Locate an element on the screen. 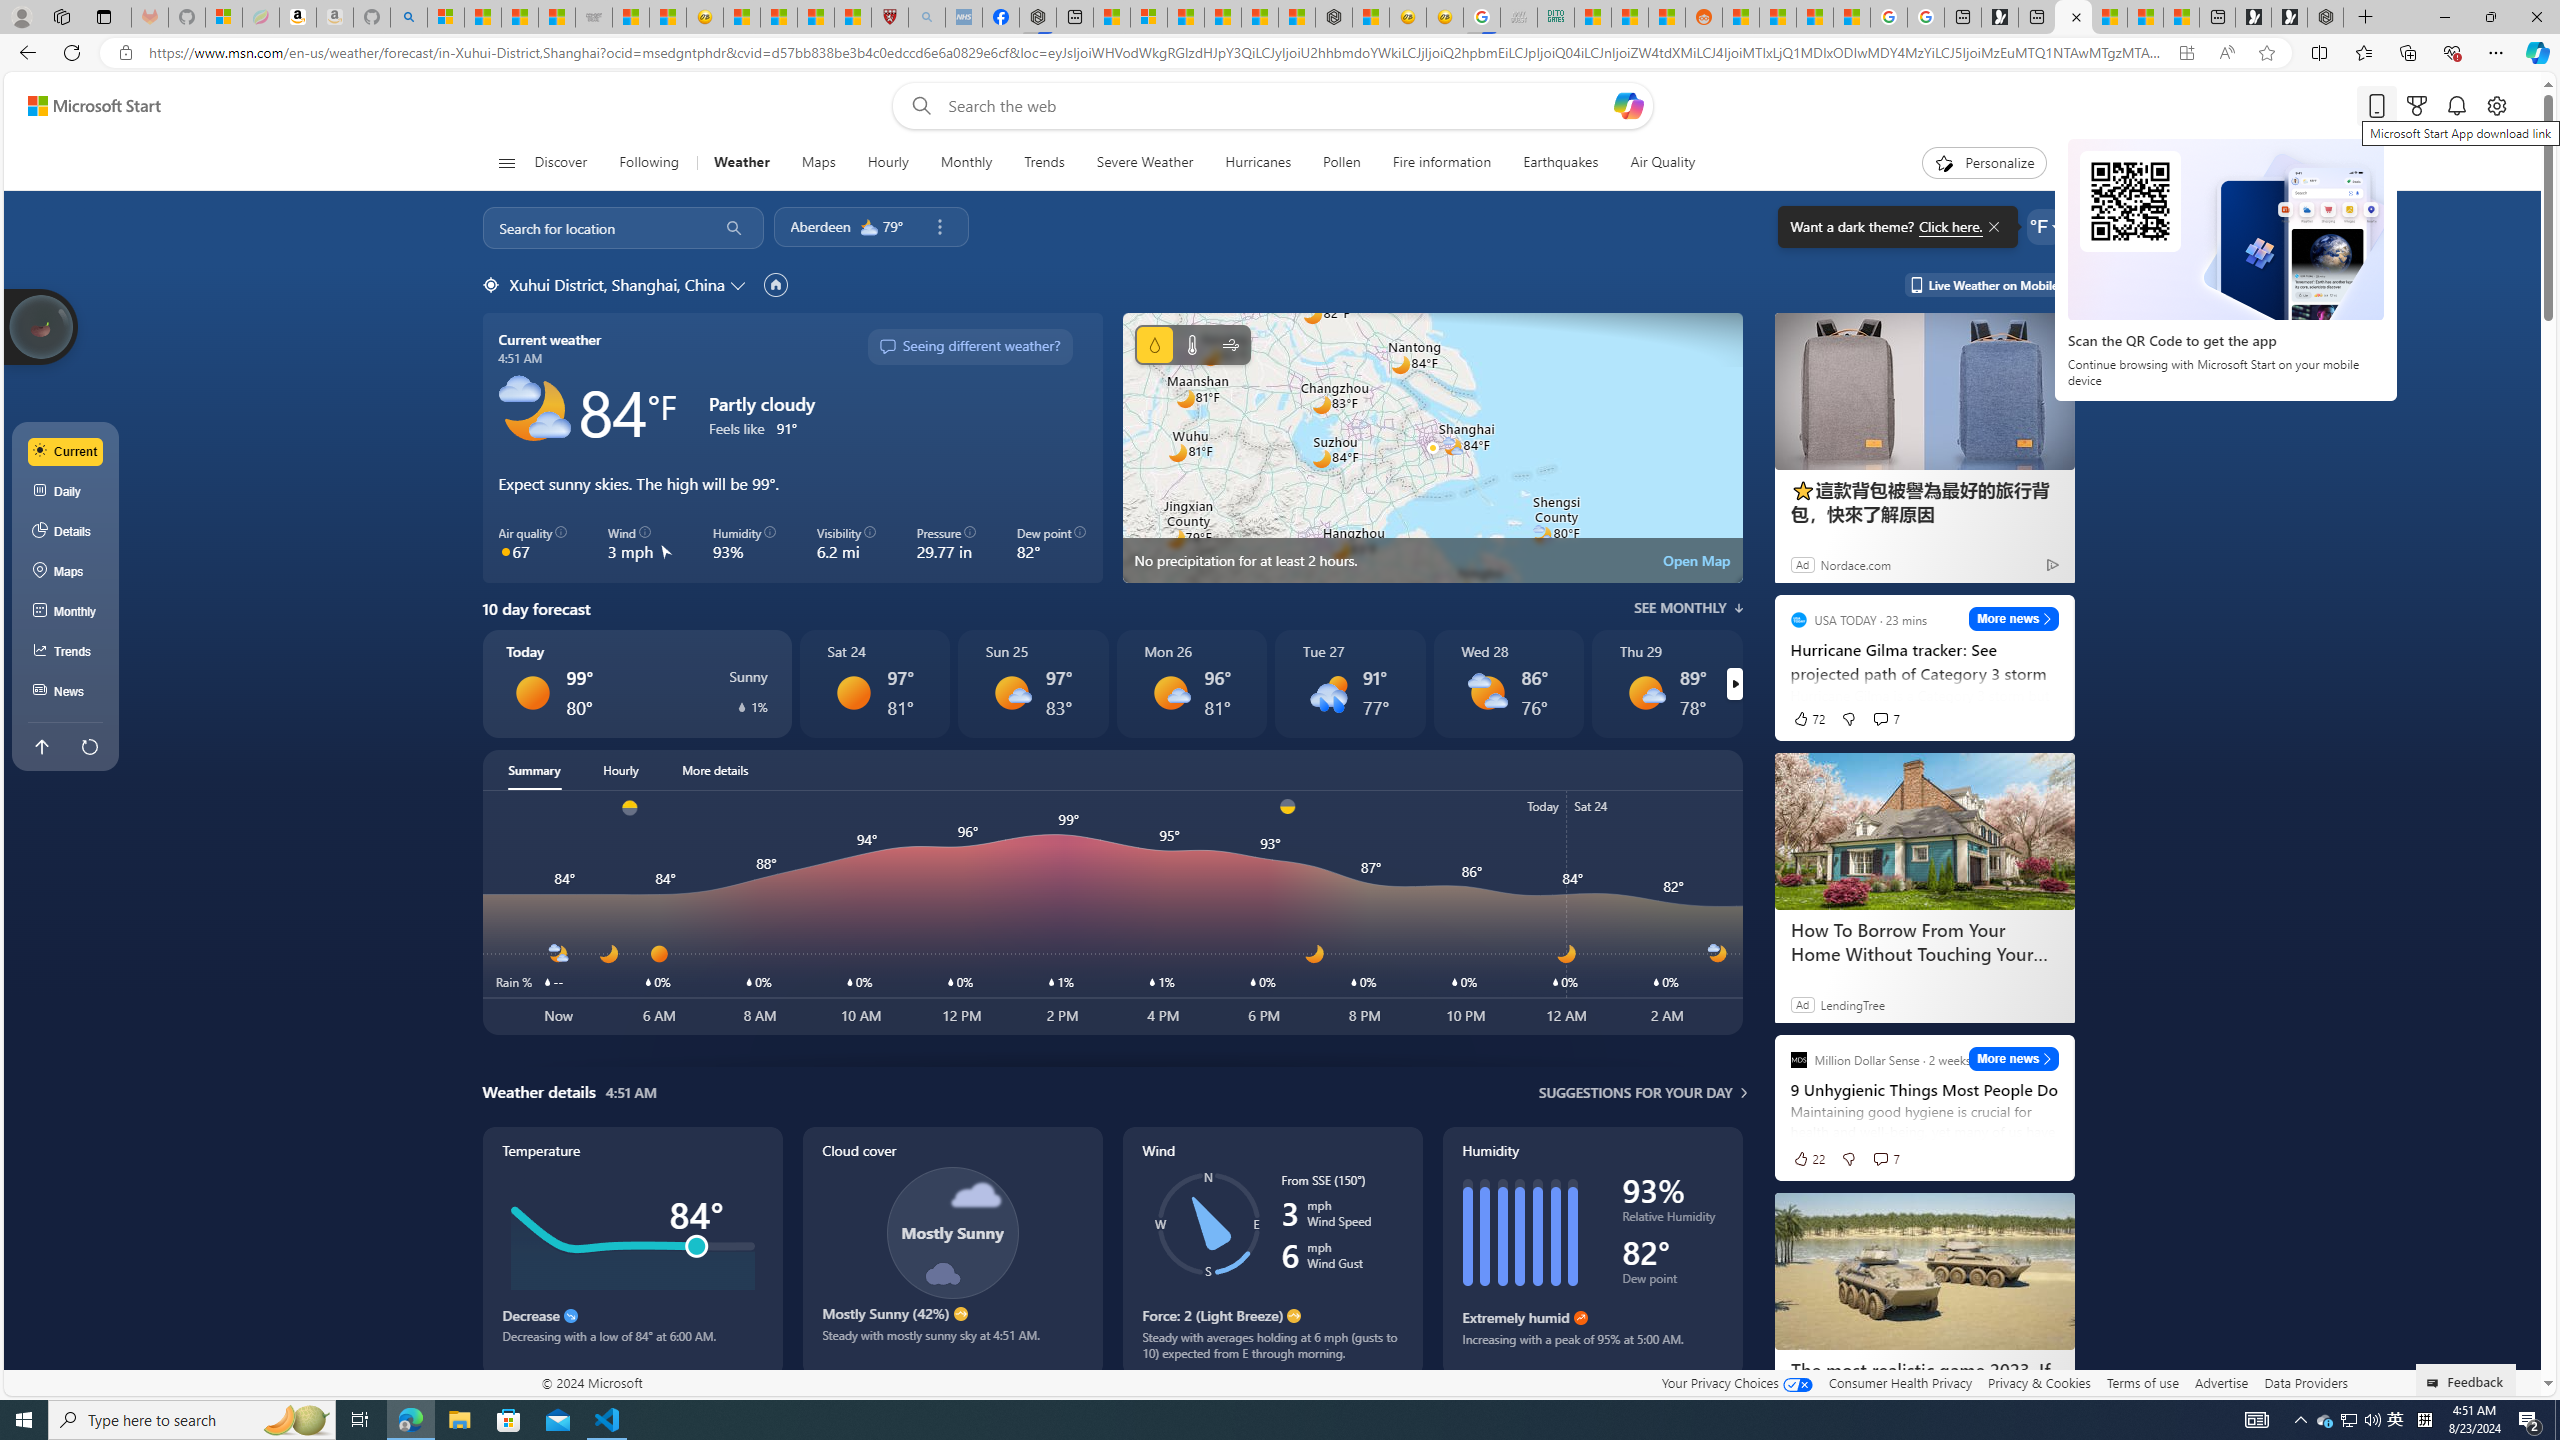 This screenshot has height=1440, width=2560. Earthquakes is located at coordinates (1561, 163).